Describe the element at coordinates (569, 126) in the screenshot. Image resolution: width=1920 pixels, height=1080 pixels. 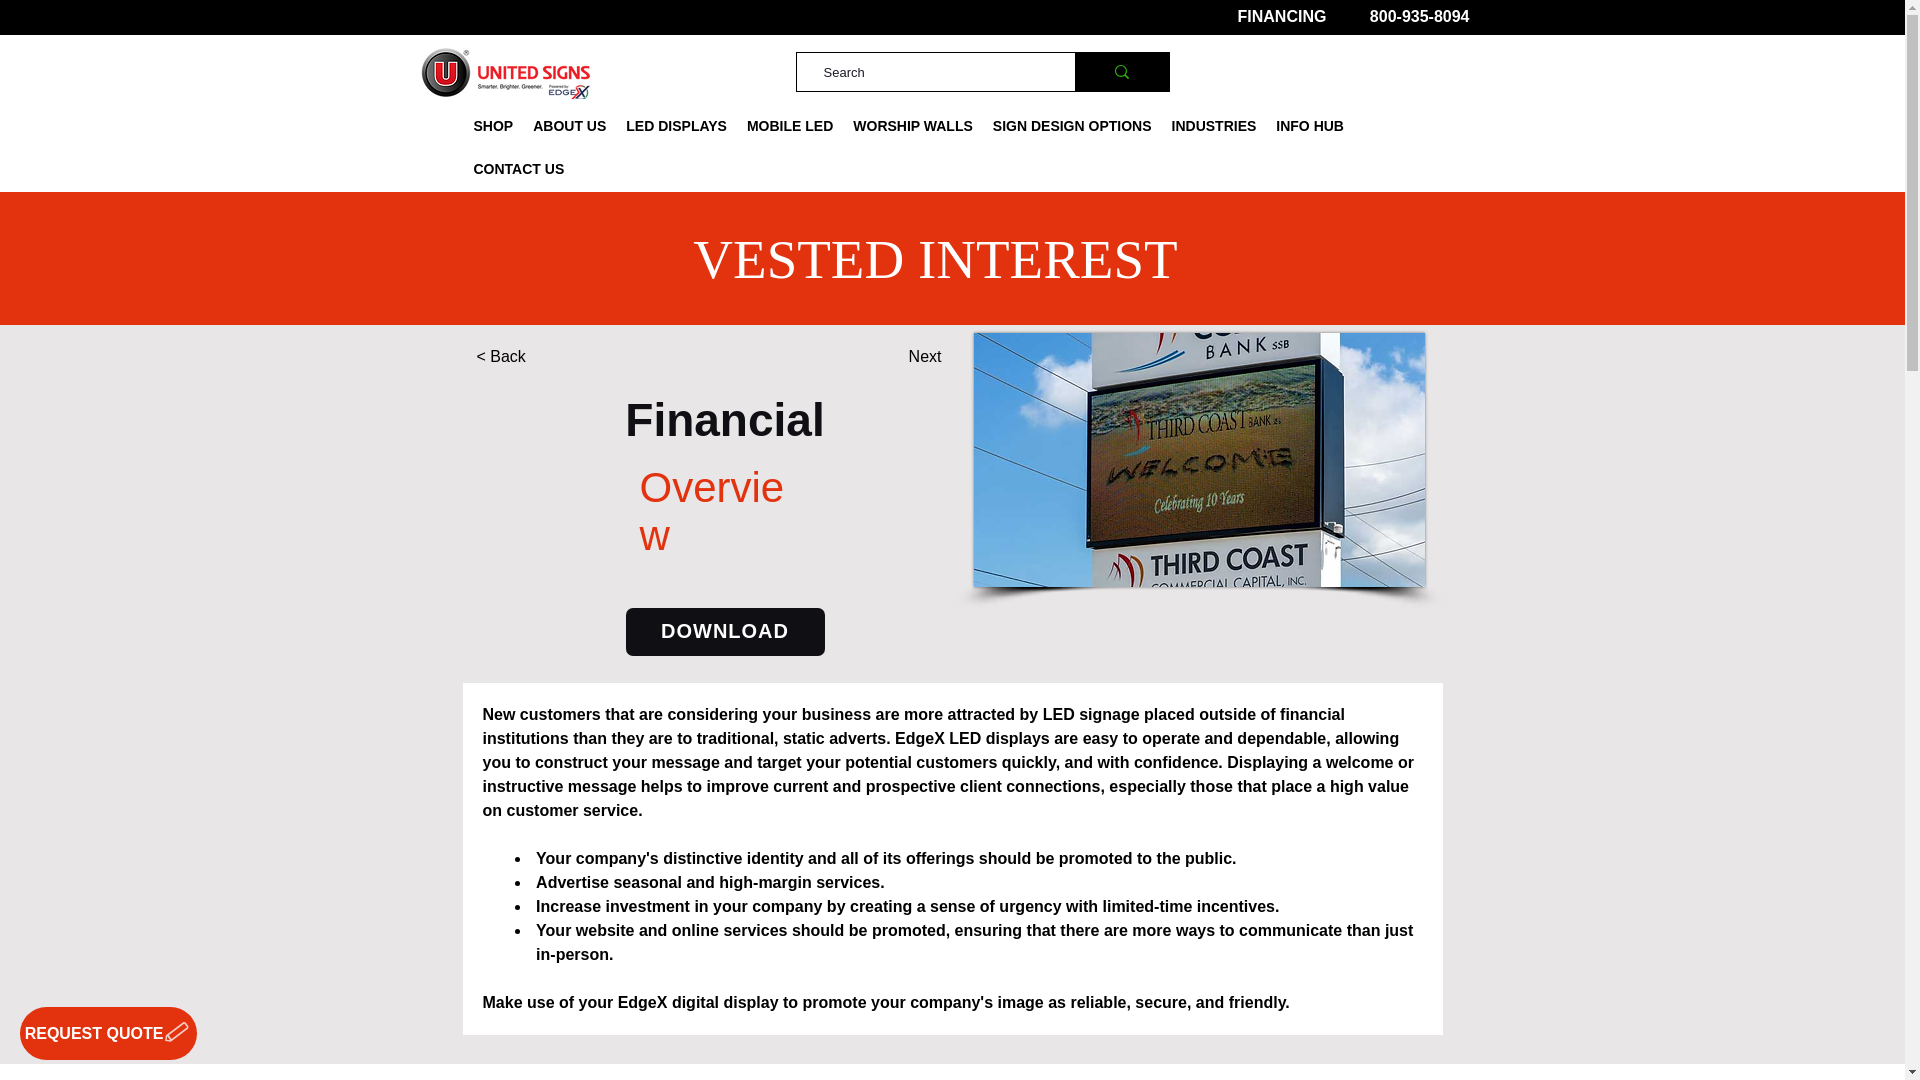
I see `ABOUT US` at that location.